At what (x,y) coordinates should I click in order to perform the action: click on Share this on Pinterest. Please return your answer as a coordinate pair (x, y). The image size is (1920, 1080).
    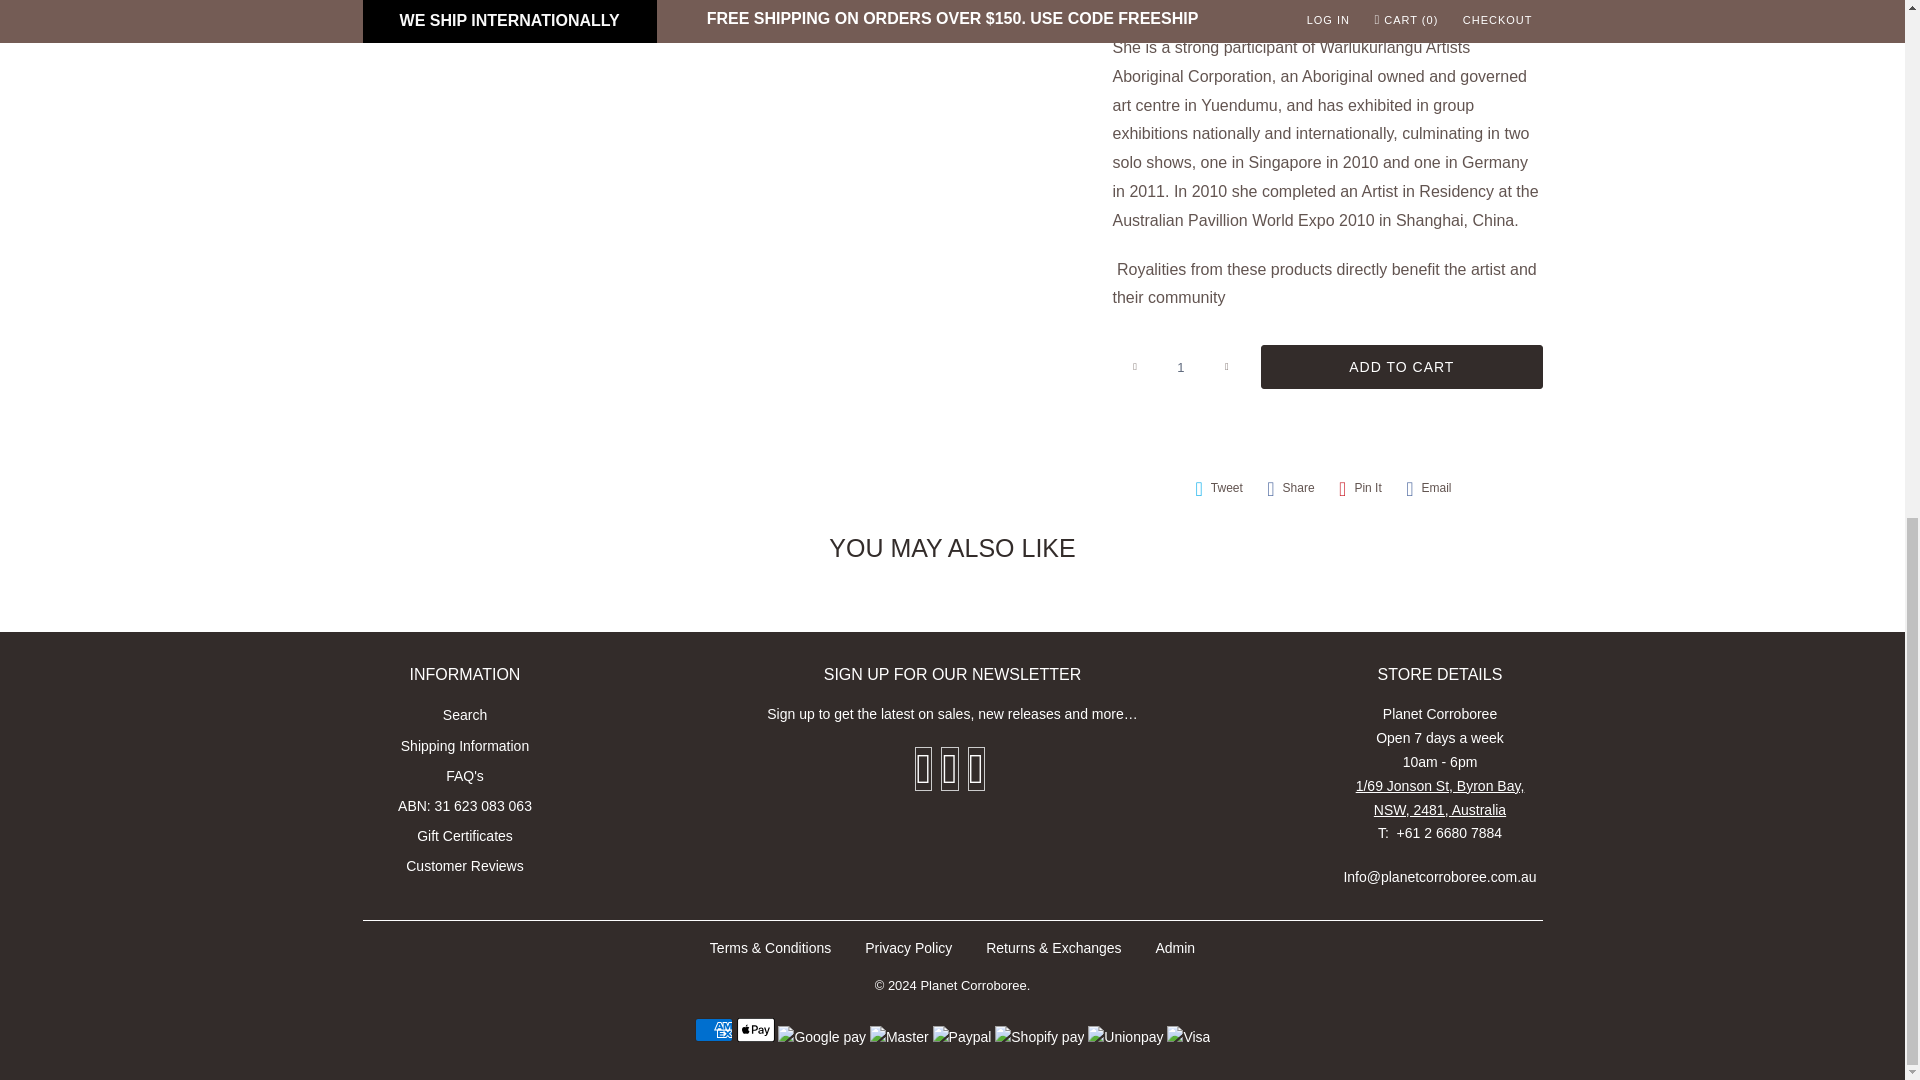
    Looking at the image, I should click on (1360, 488).